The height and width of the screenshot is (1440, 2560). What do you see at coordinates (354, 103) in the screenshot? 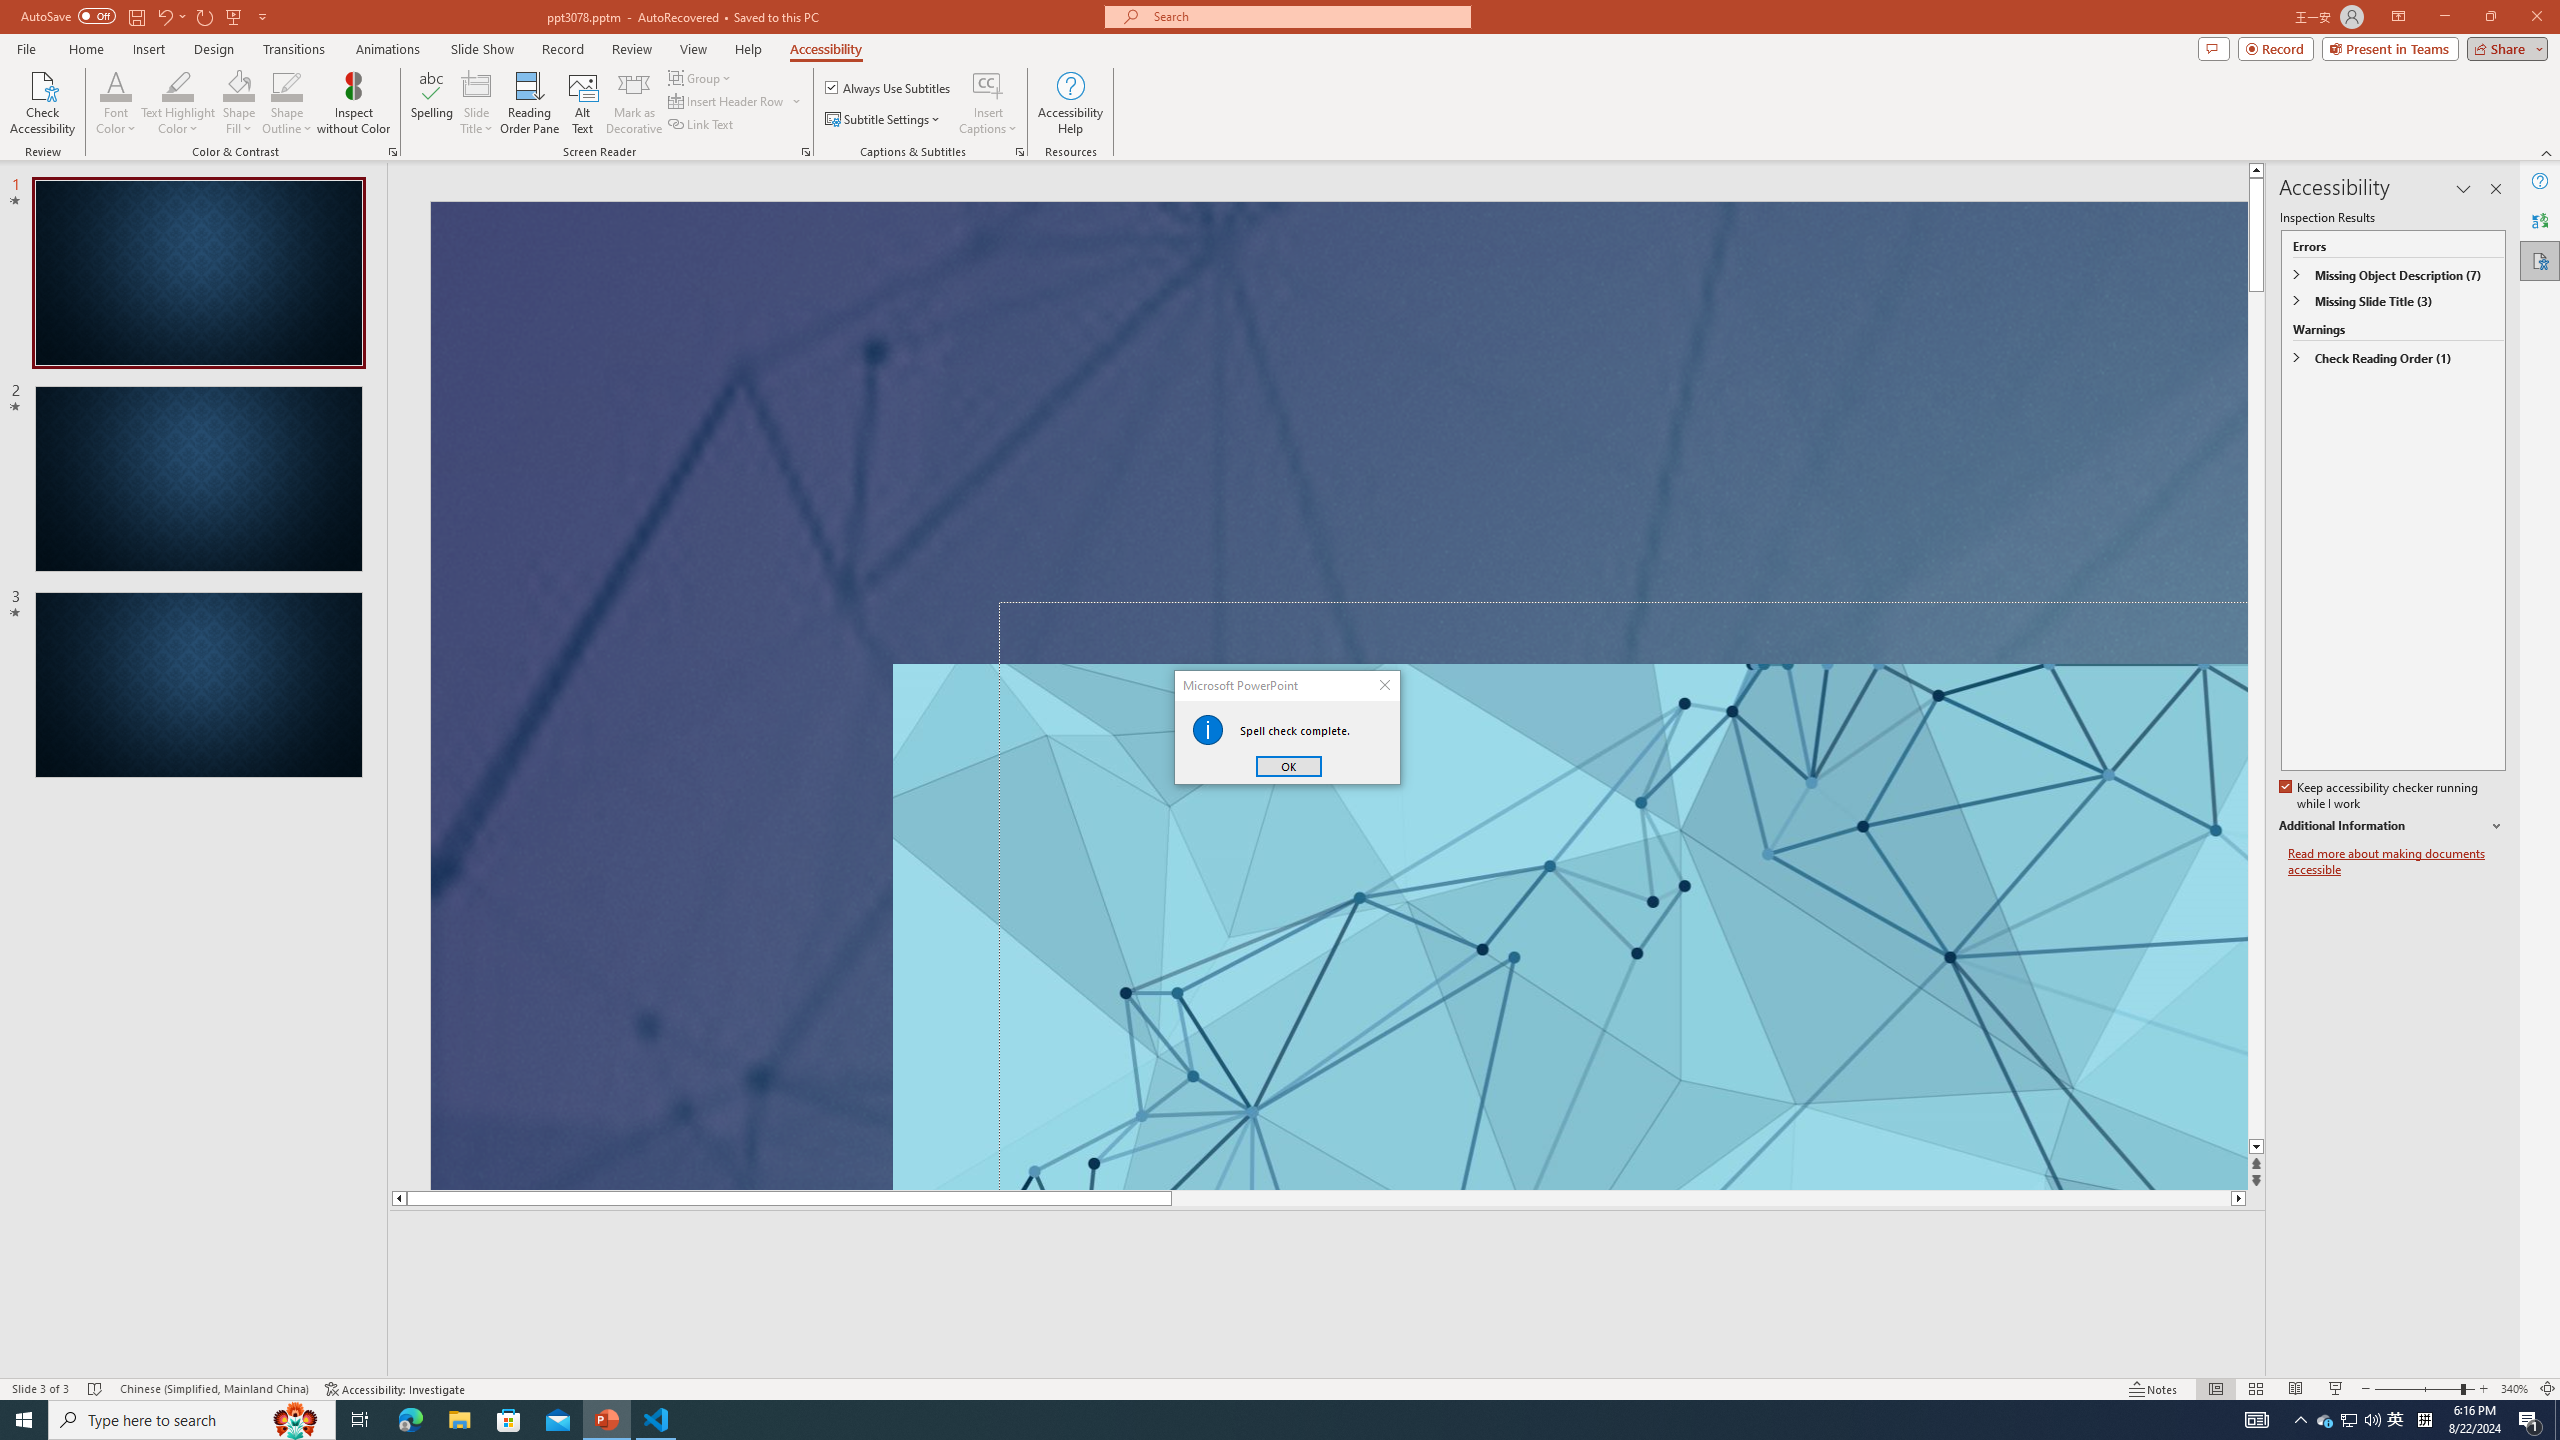
I see `Inspect without Color` at bounding box center [354, 103].